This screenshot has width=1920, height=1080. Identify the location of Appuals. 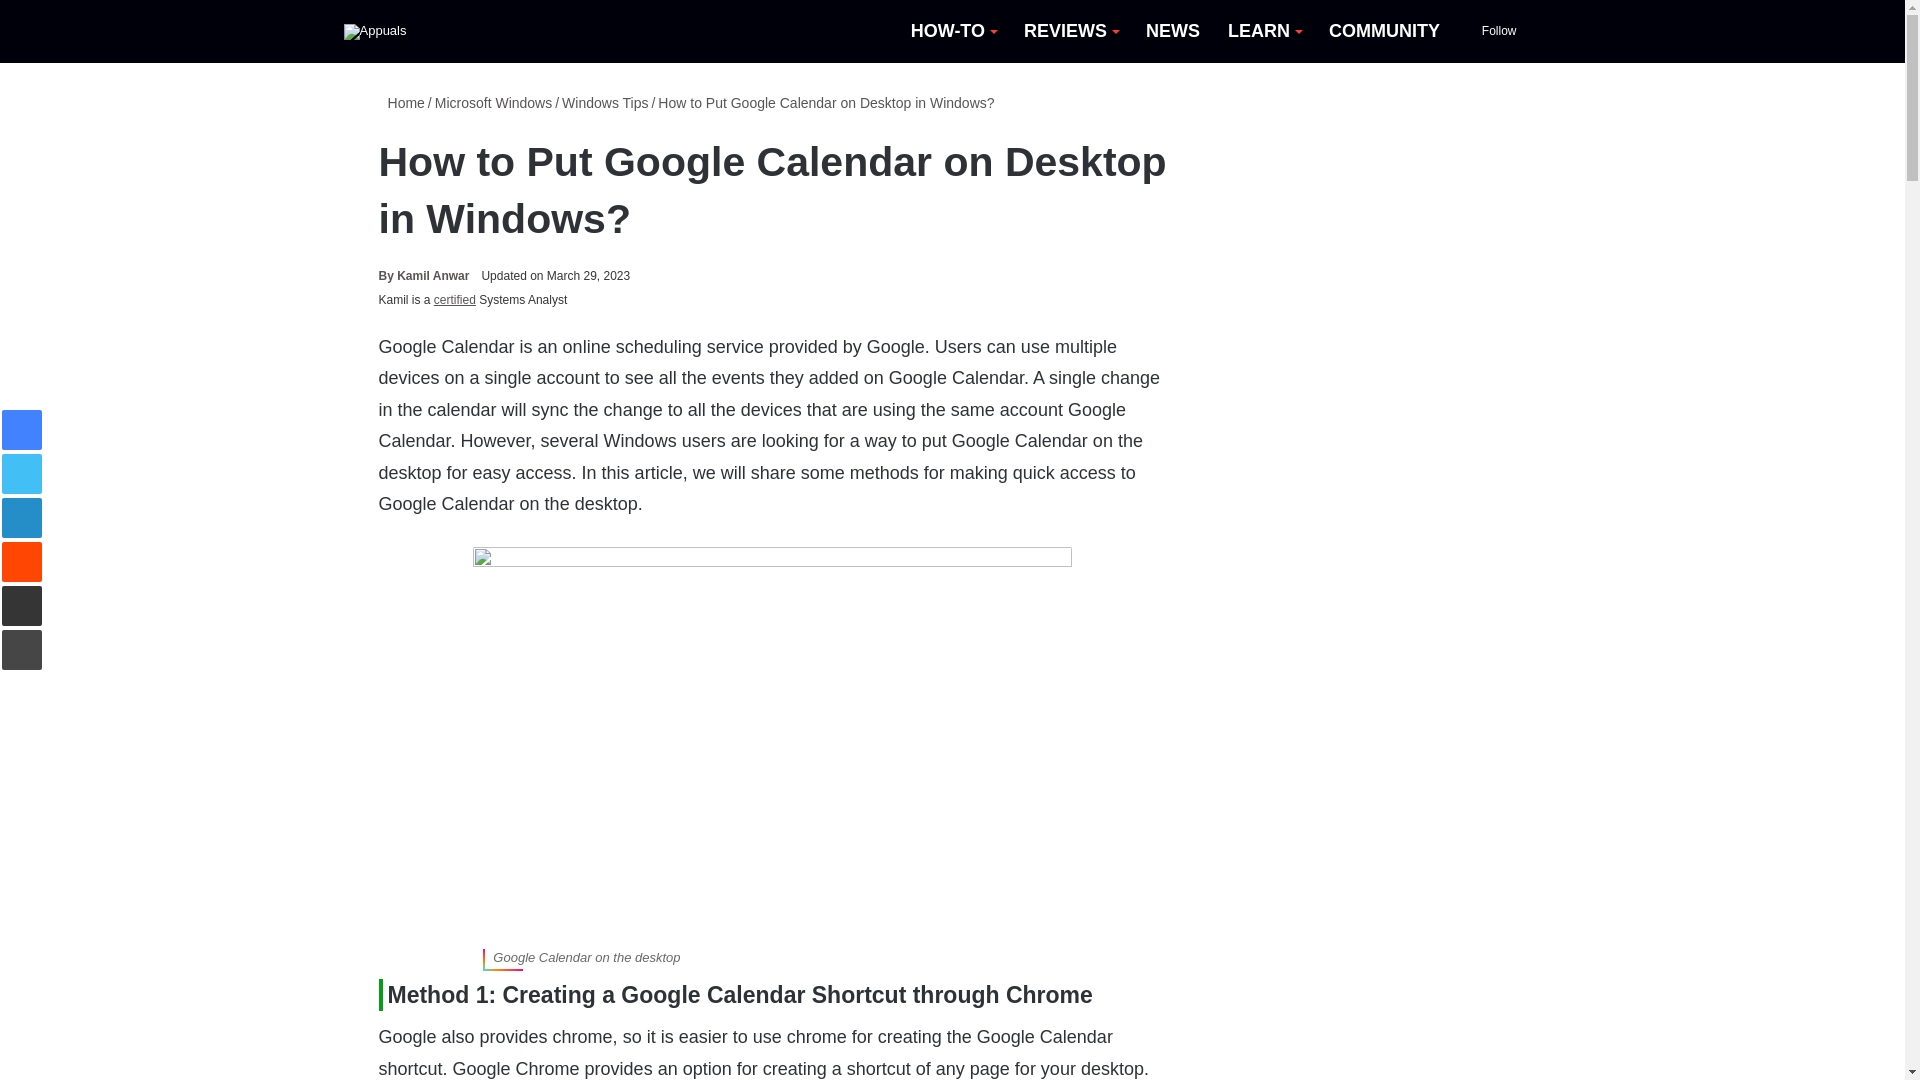
(375, 31).